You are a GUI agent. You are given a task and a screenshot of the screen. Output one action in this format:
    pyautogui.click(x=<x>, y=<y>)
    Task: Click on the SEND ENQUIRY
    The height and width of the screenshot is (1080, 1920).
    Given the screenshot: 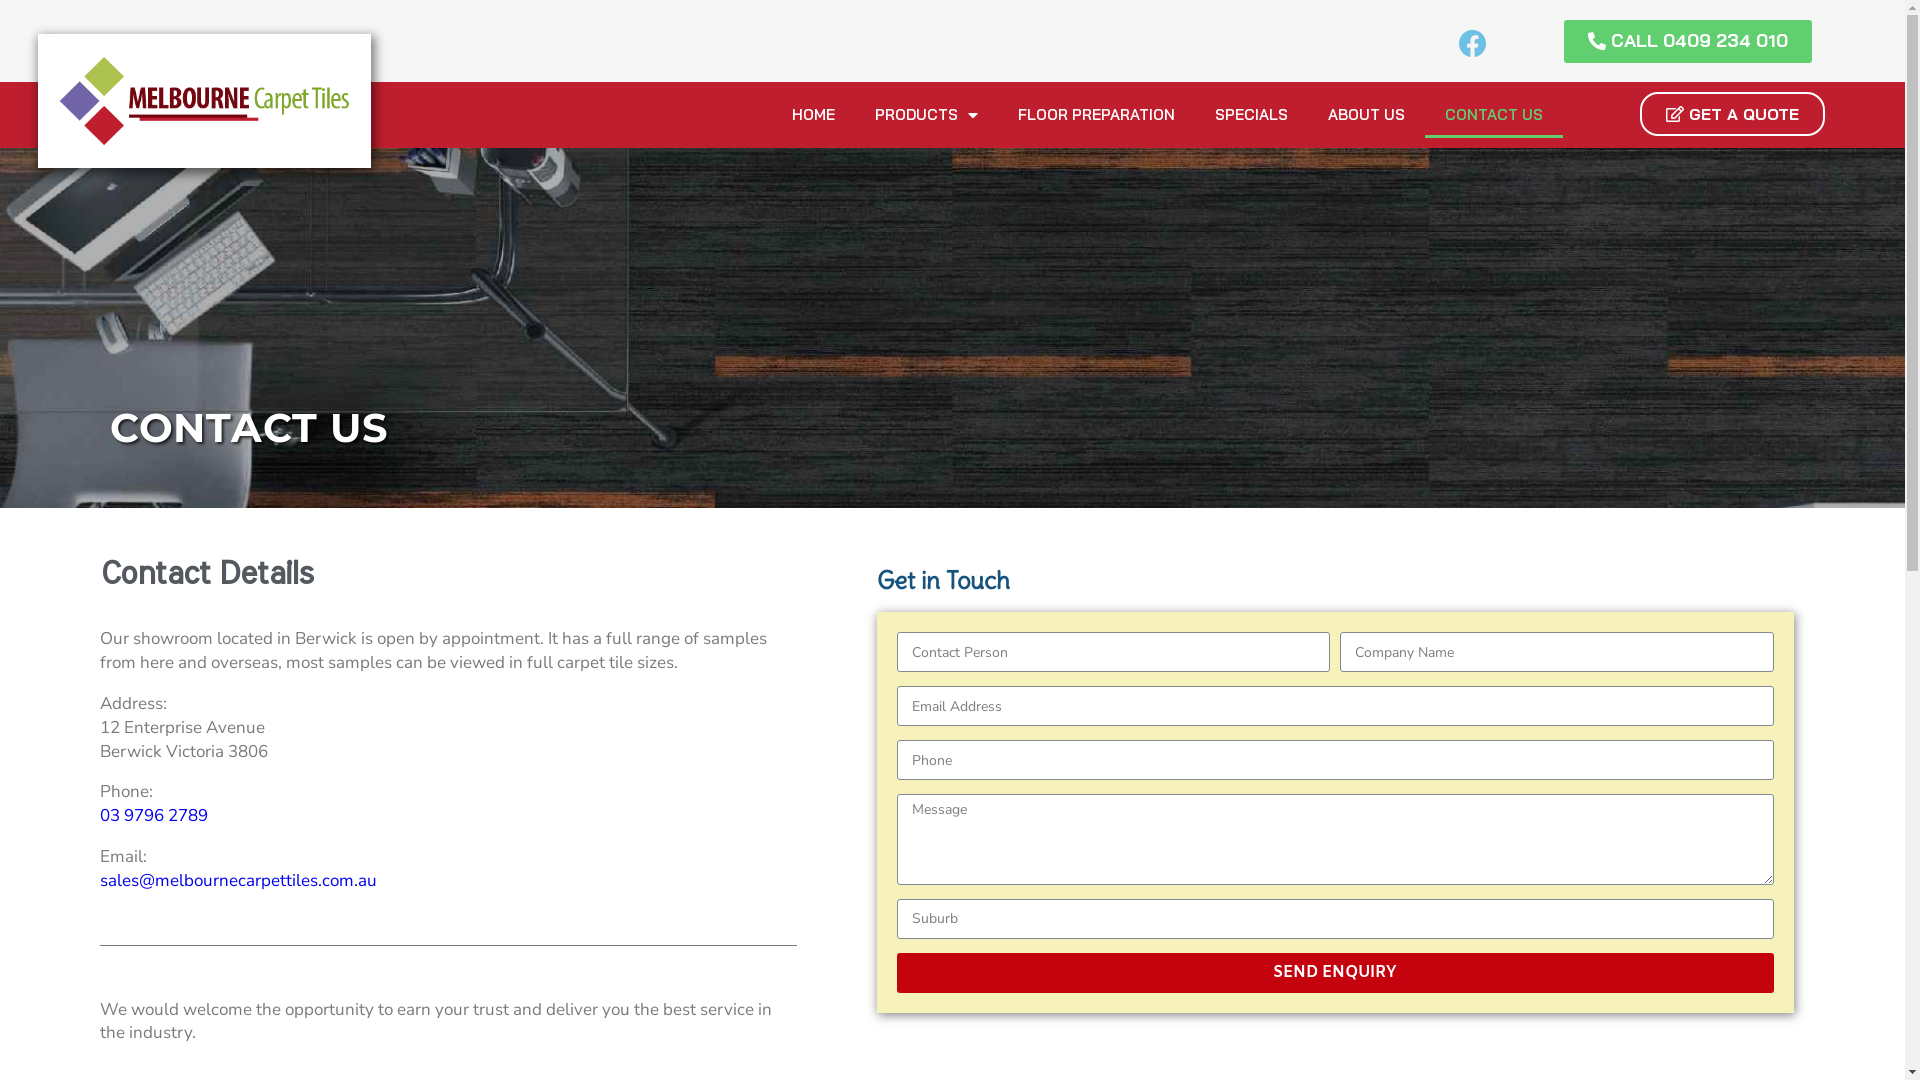 What is the action you would take?
    pyautogui.click(x=1336, y=973)
    